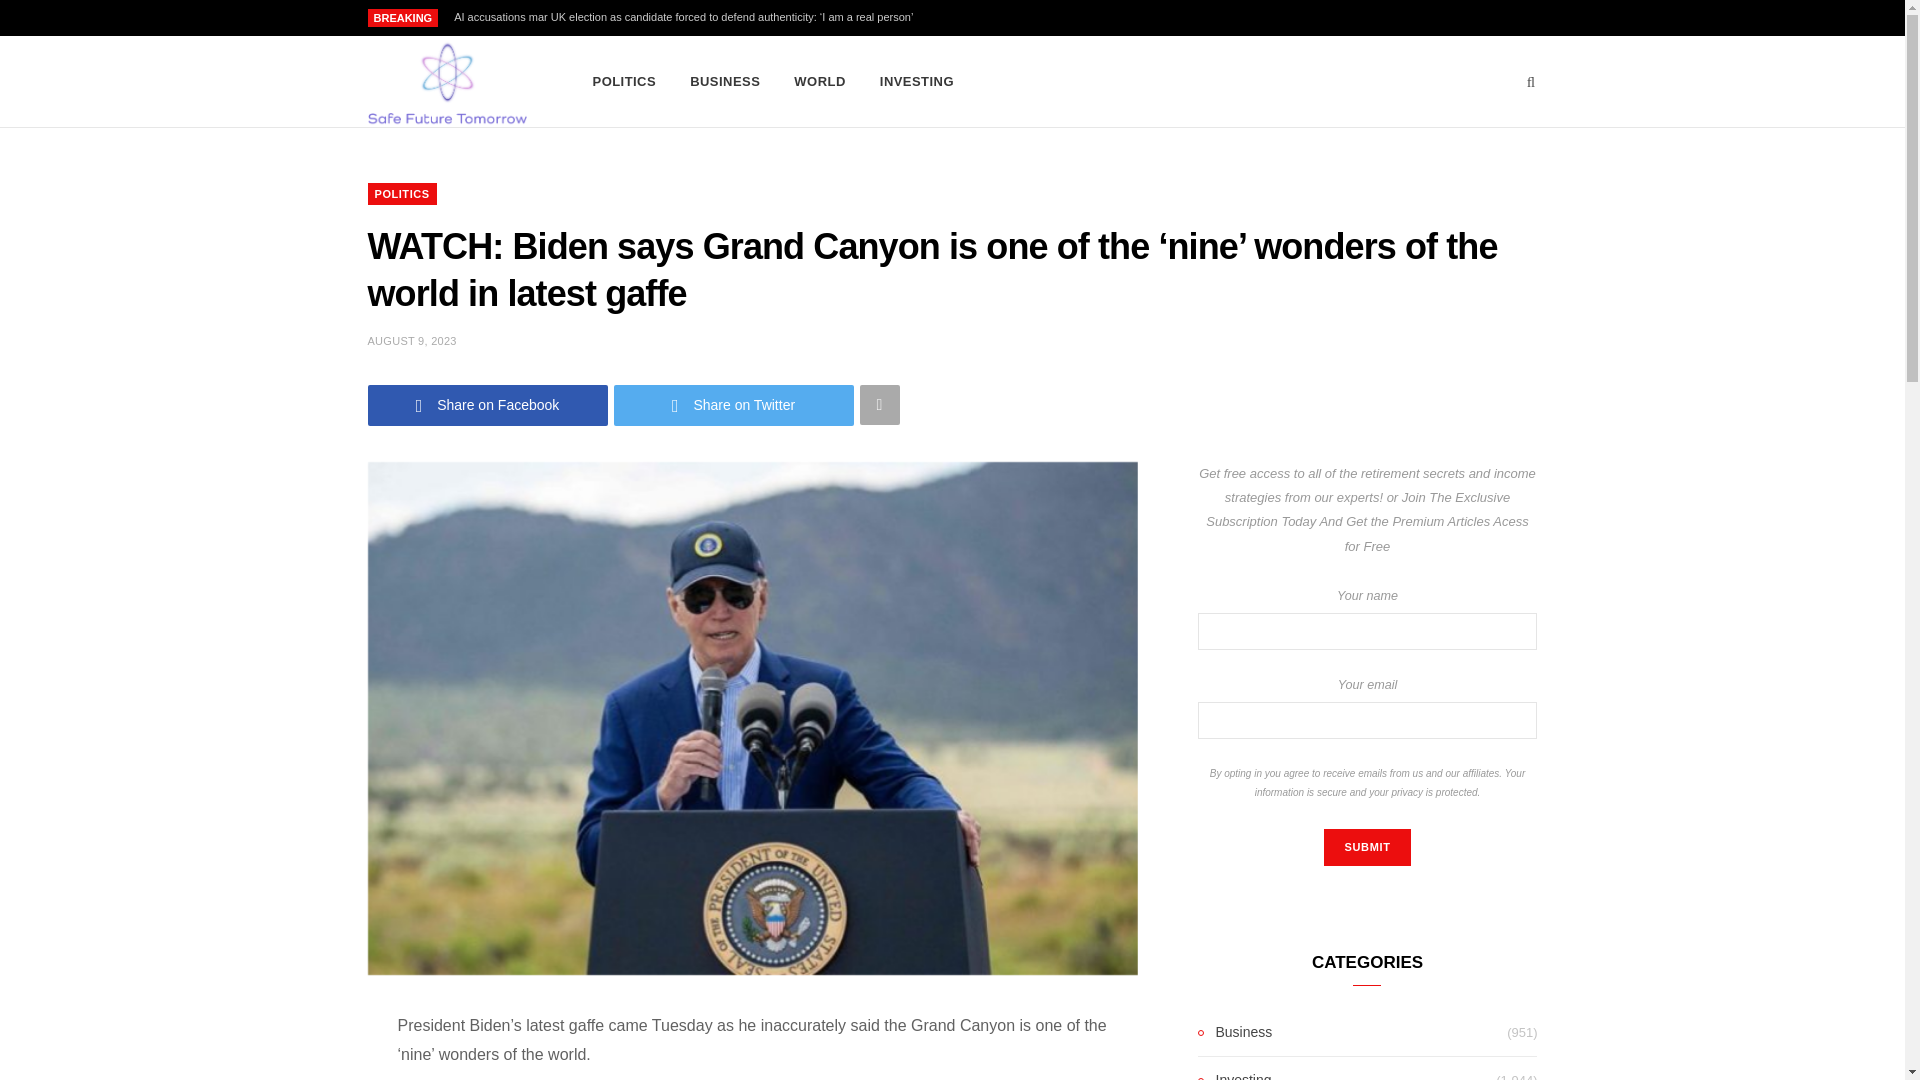 This screenshot has height=1080, width=1920. Describe the element at coordinates (488, 404) in the screenshot. I see `Share on Facebook` at that location.